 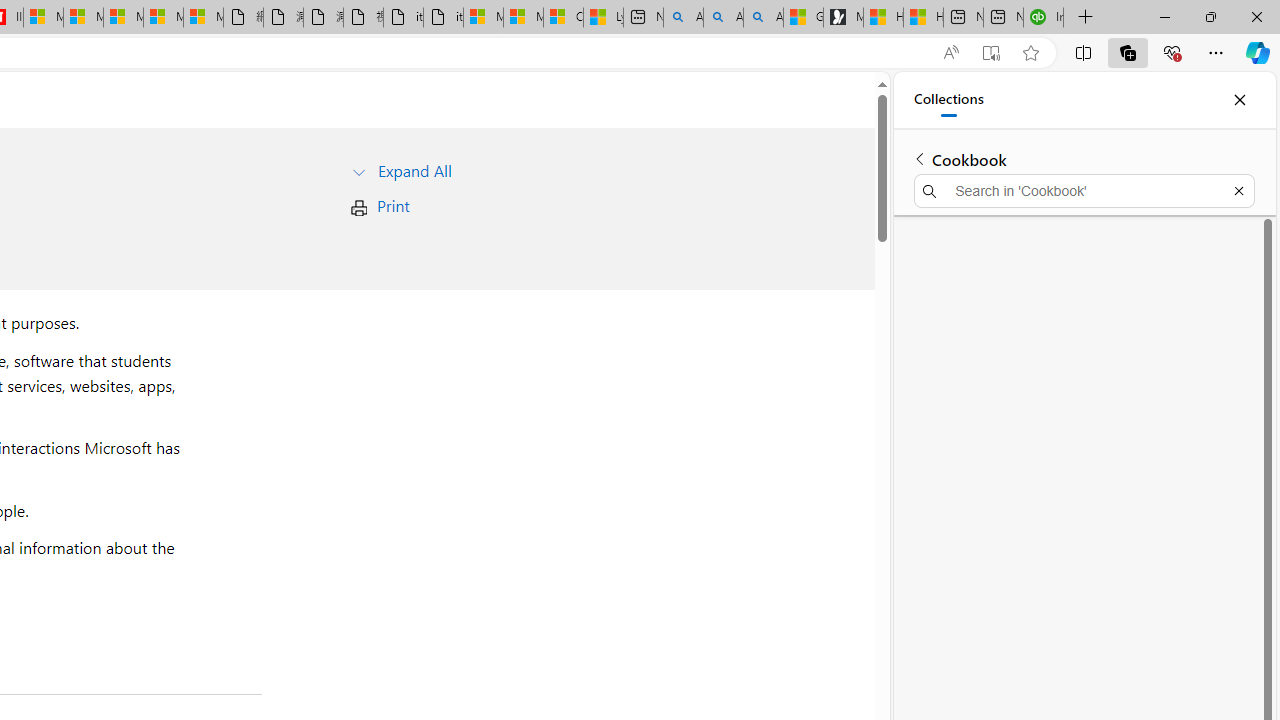 I want to click on Print, so click(x=392, y=206).